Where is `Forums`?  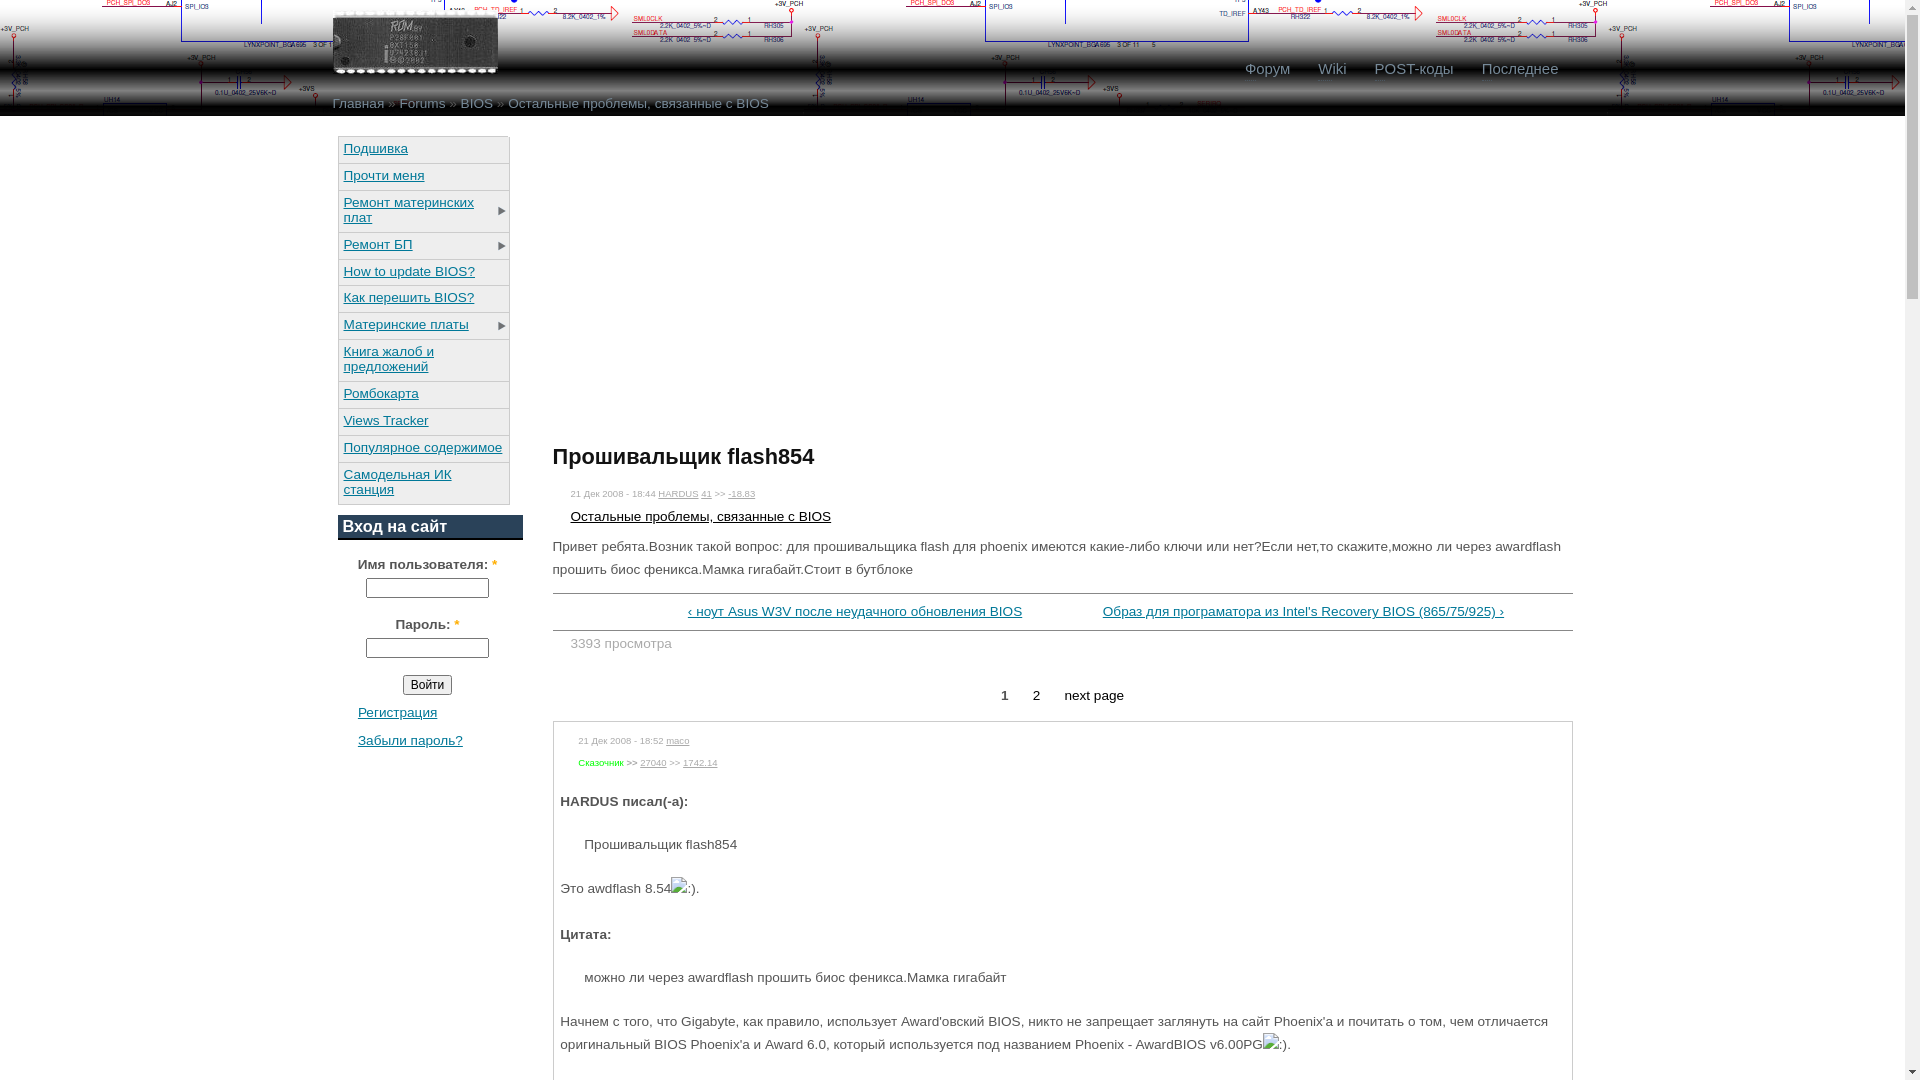
Forums is located at coordinates (422, 104).